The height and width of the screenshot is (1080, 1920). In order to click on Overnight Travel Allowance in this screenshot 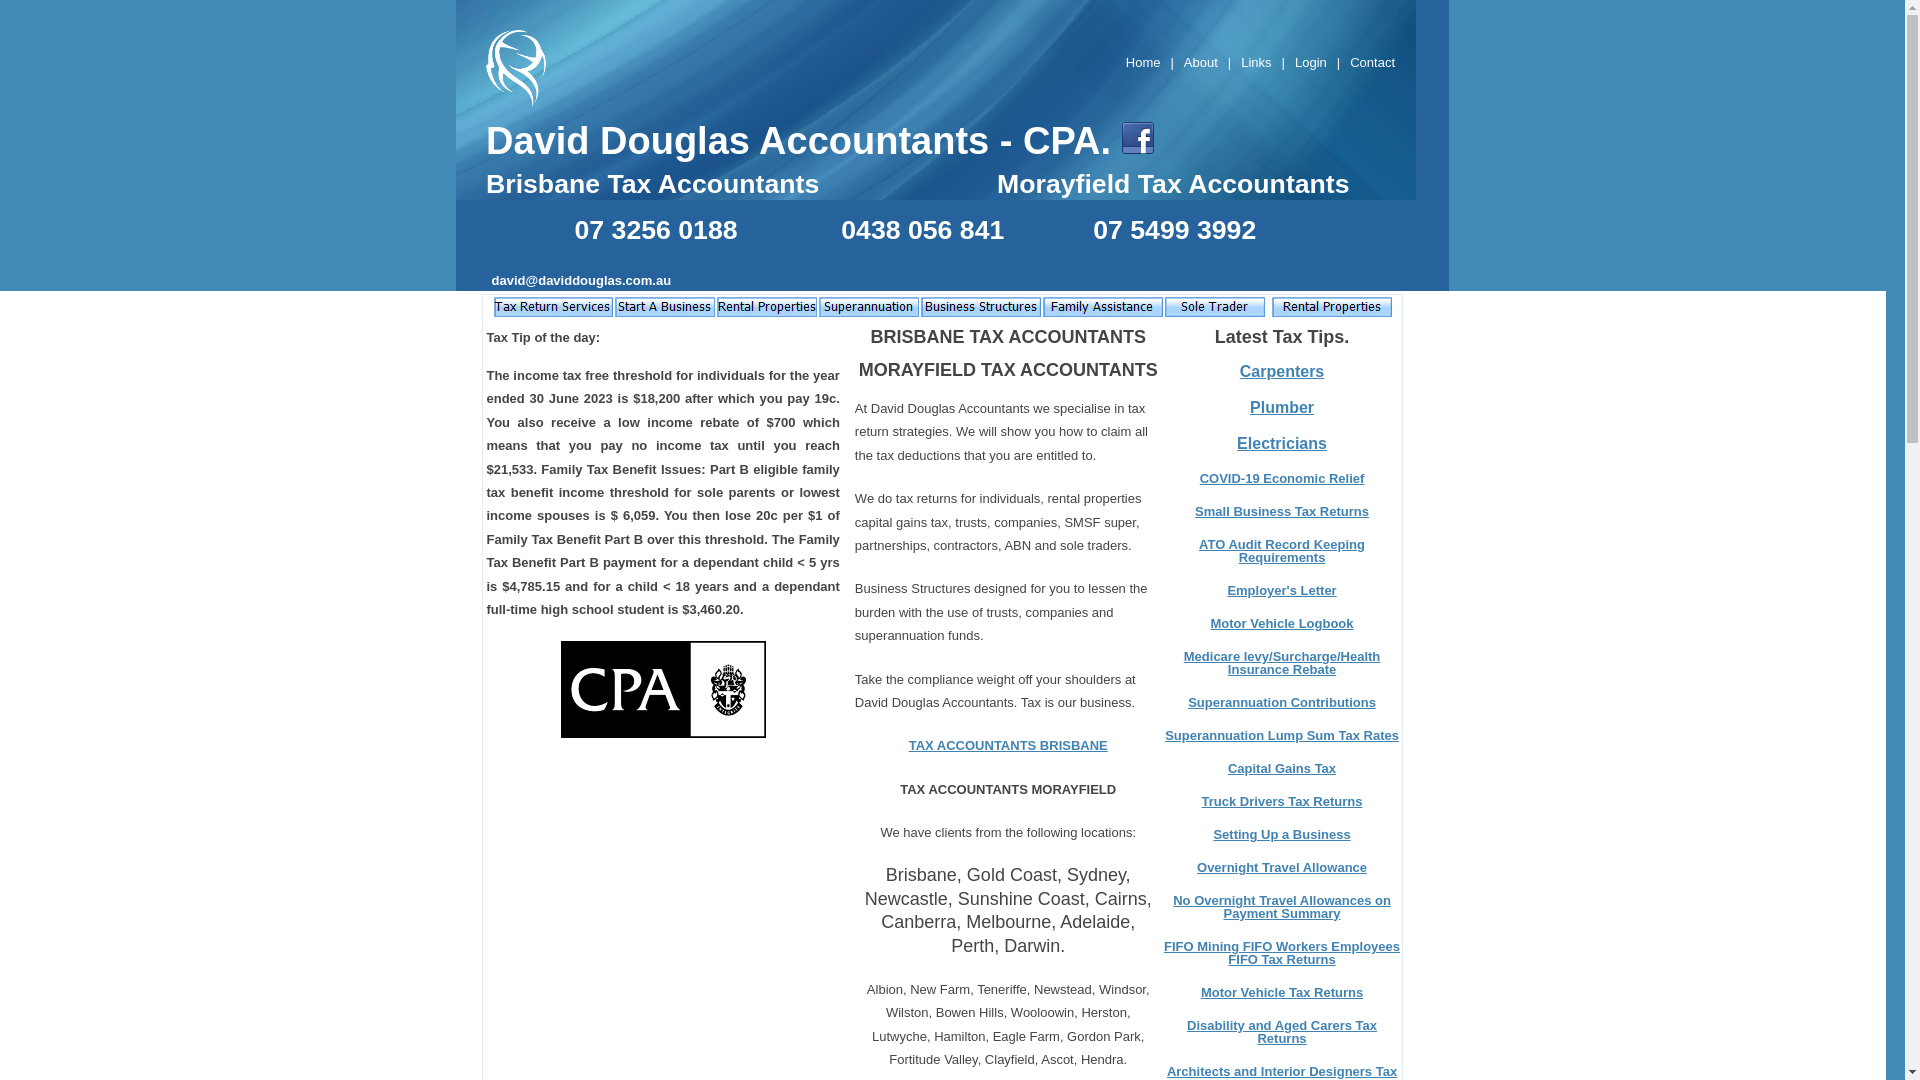, I will do `click(1282, 868)`.